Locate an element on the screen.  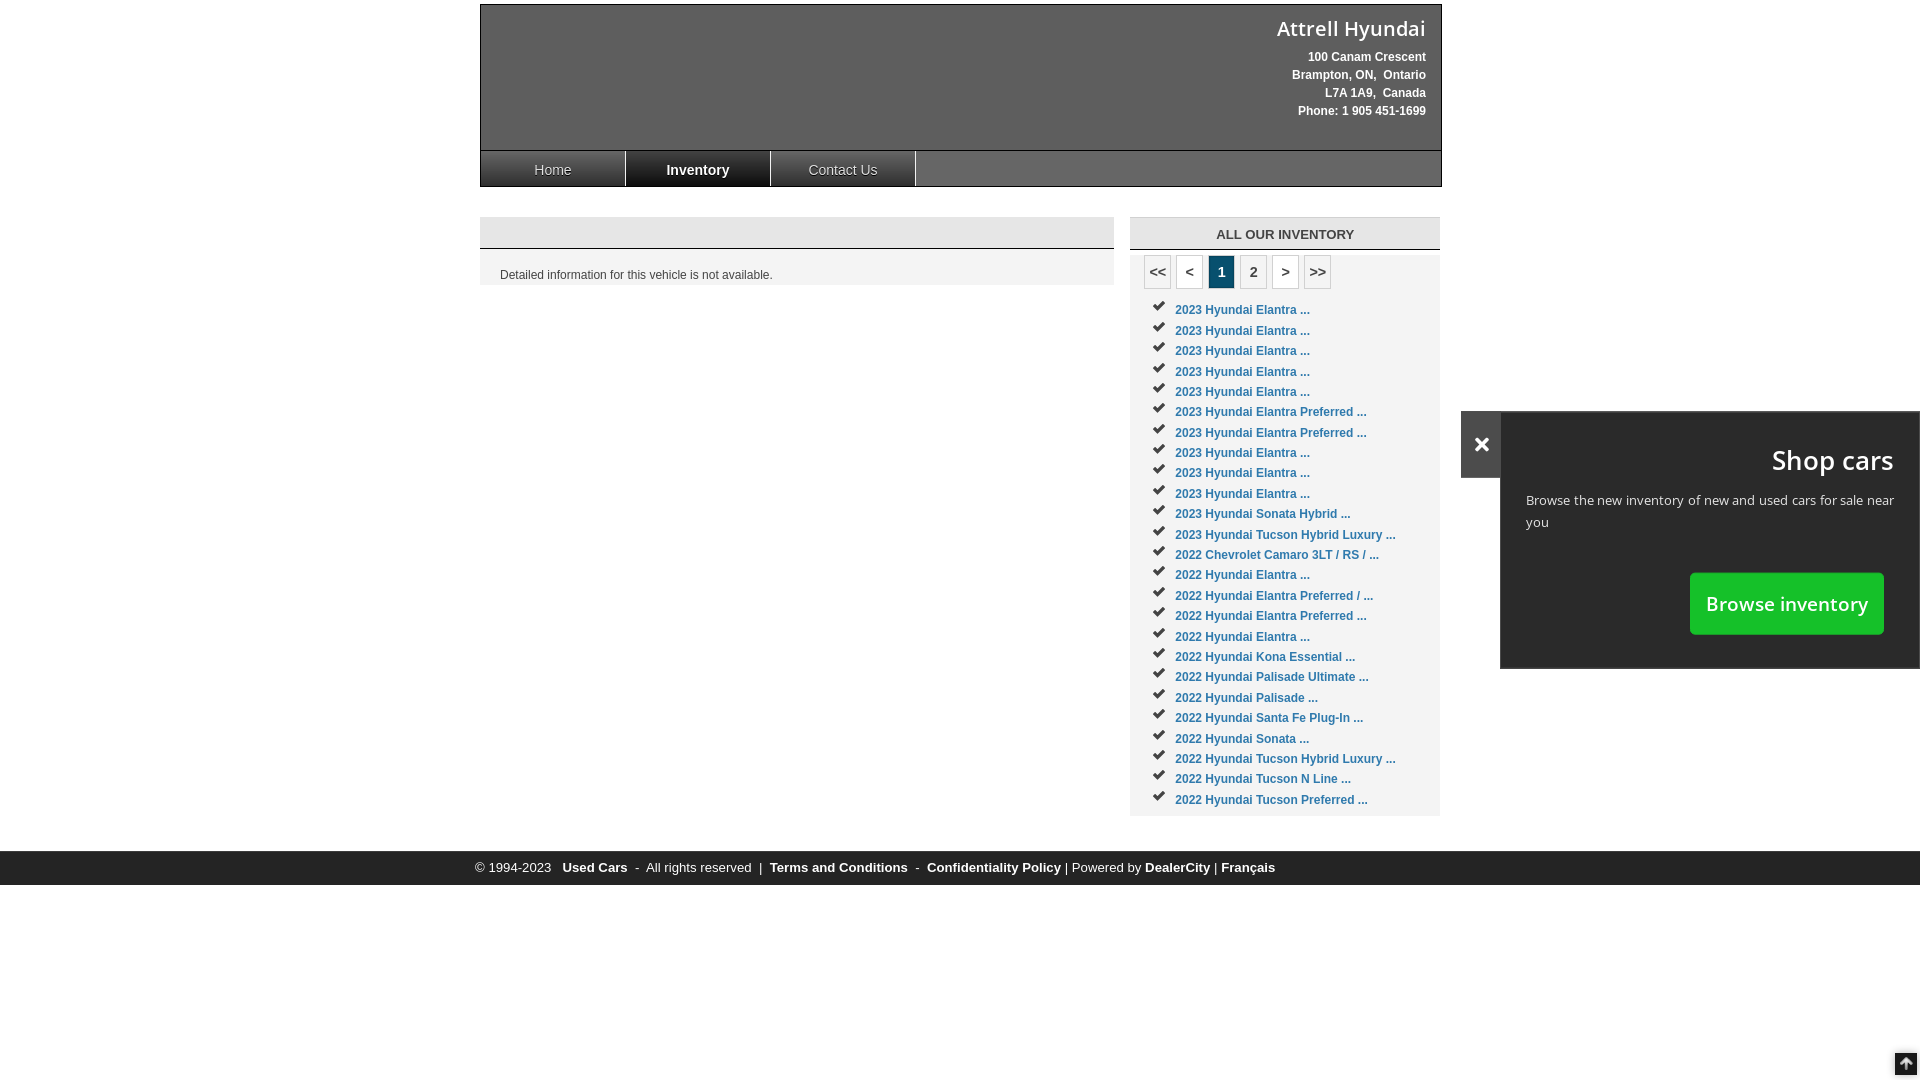
<< is located at coordinates (1158, 272).